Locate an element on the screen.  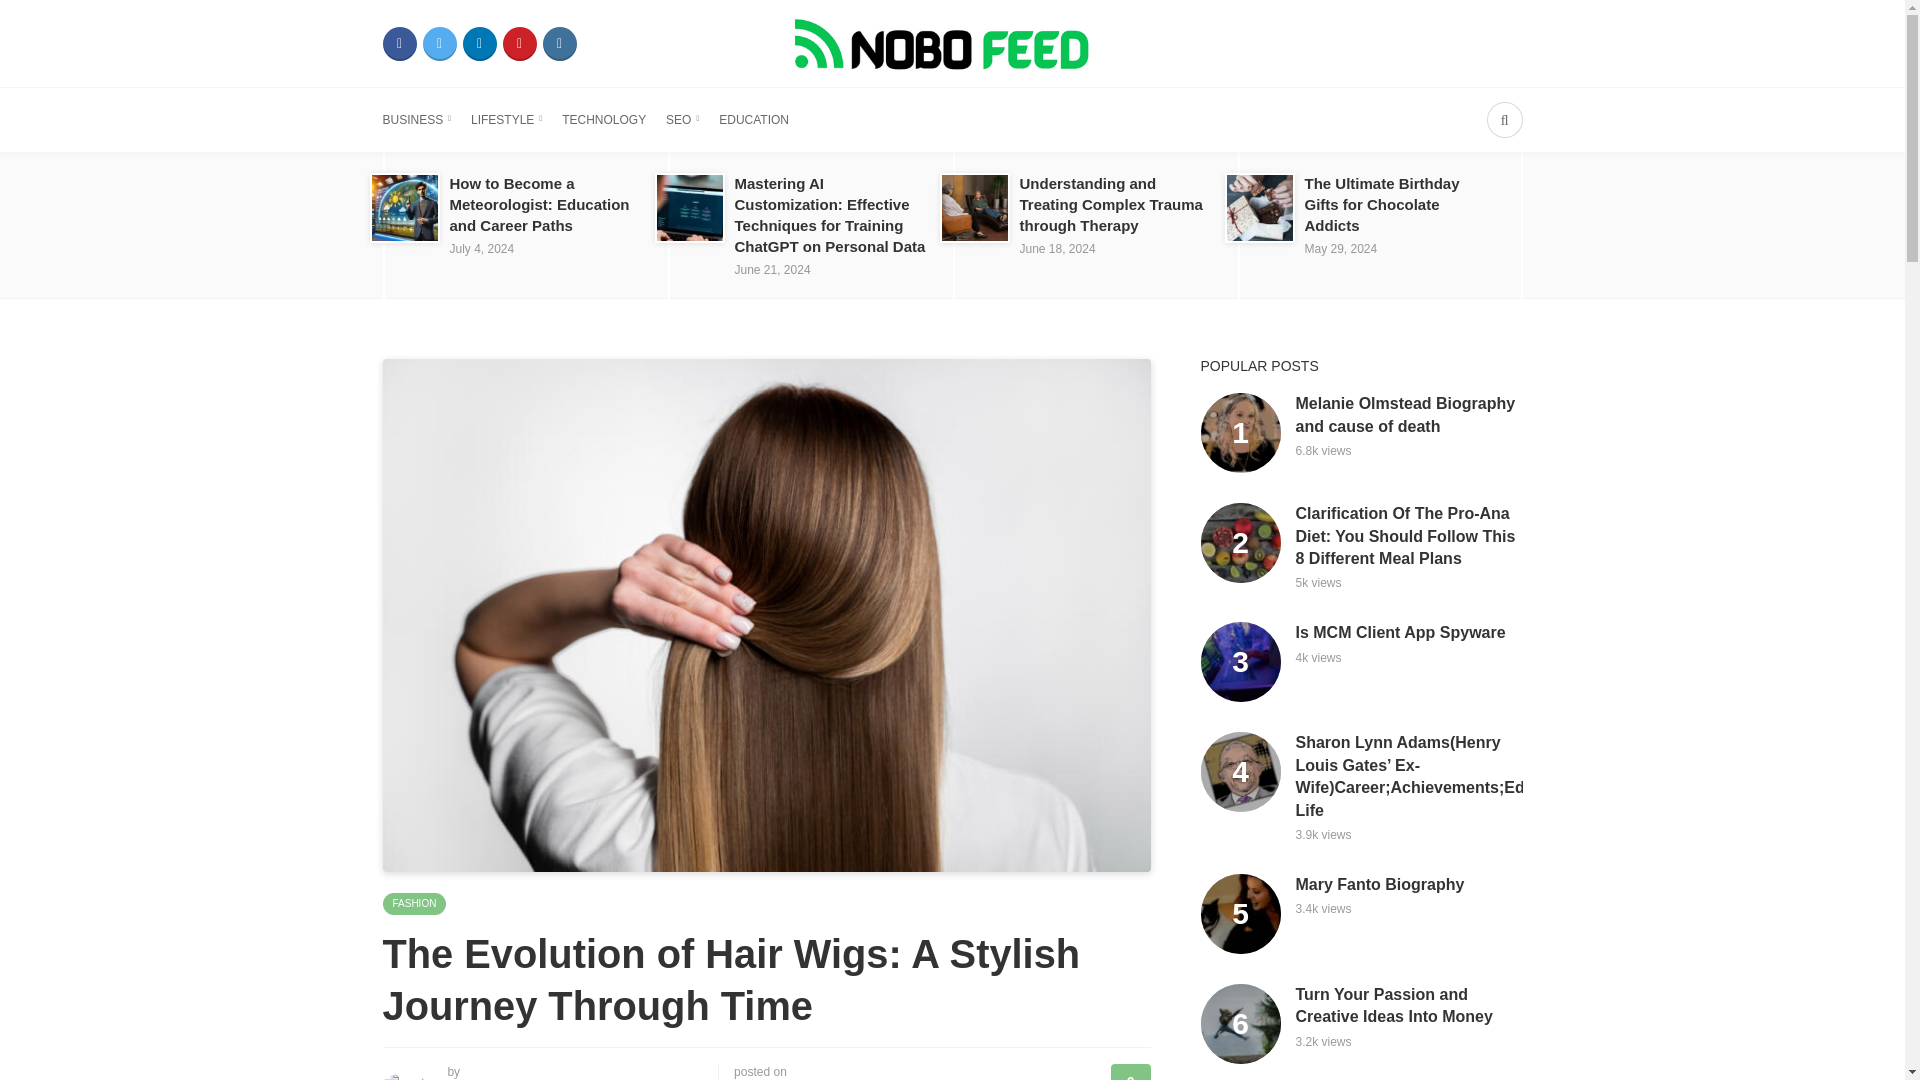
LIFESTYLE is located at coordinates (506, 120).